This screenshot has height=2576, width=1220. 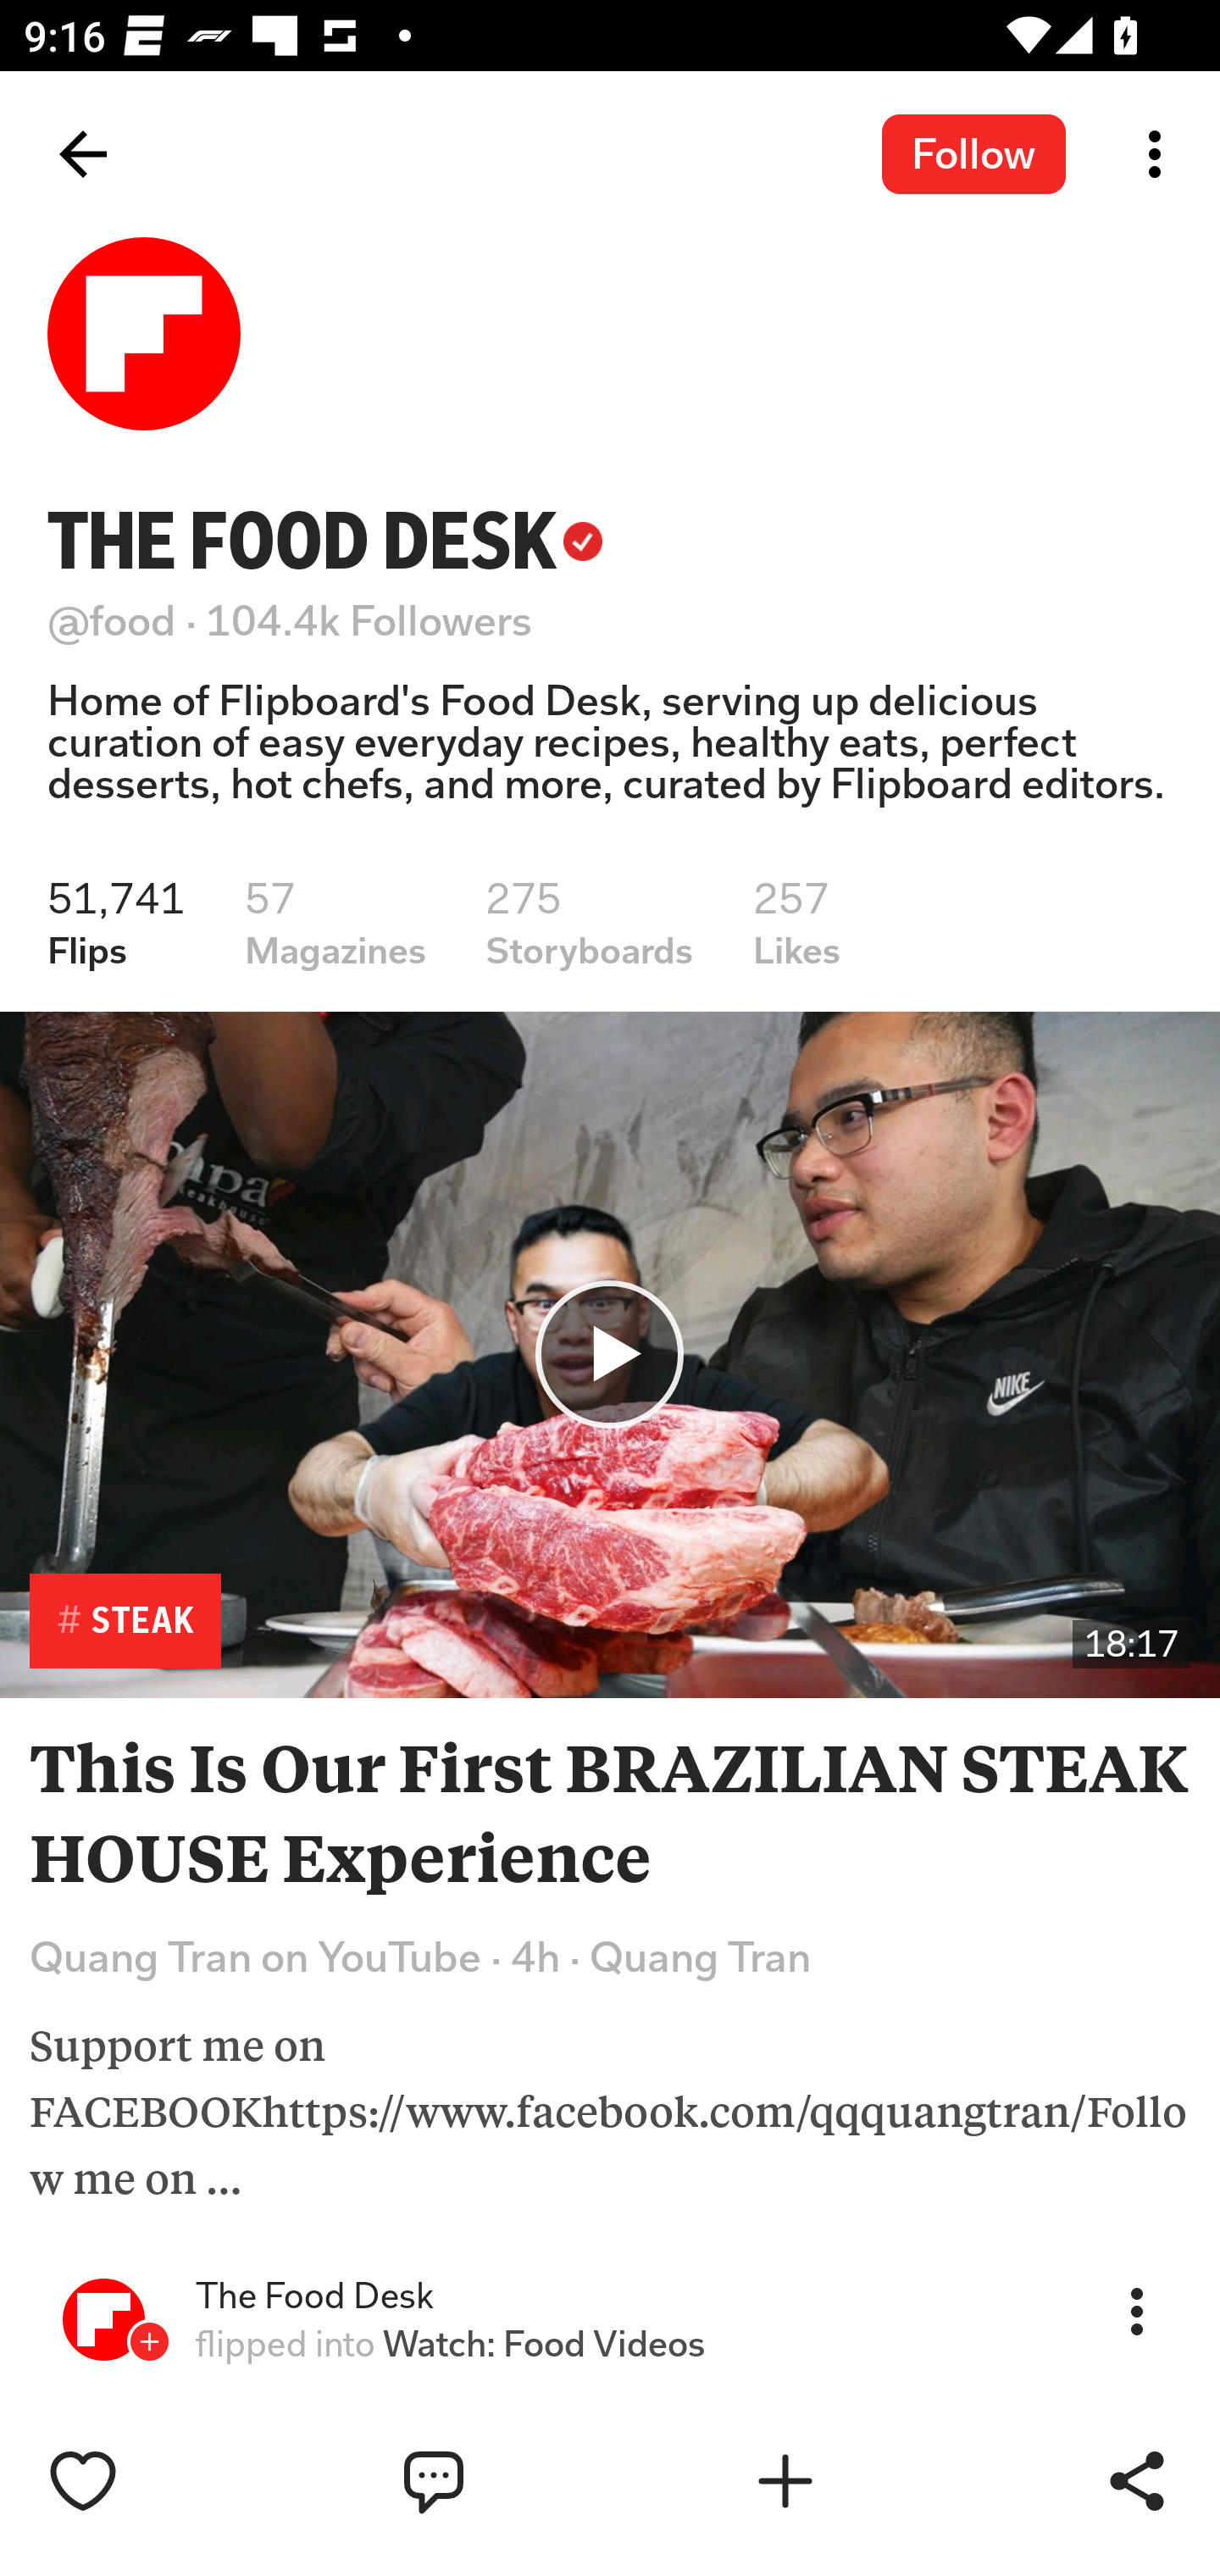 I want to click on THE FOOD DESK, so click(x=325, y=541).